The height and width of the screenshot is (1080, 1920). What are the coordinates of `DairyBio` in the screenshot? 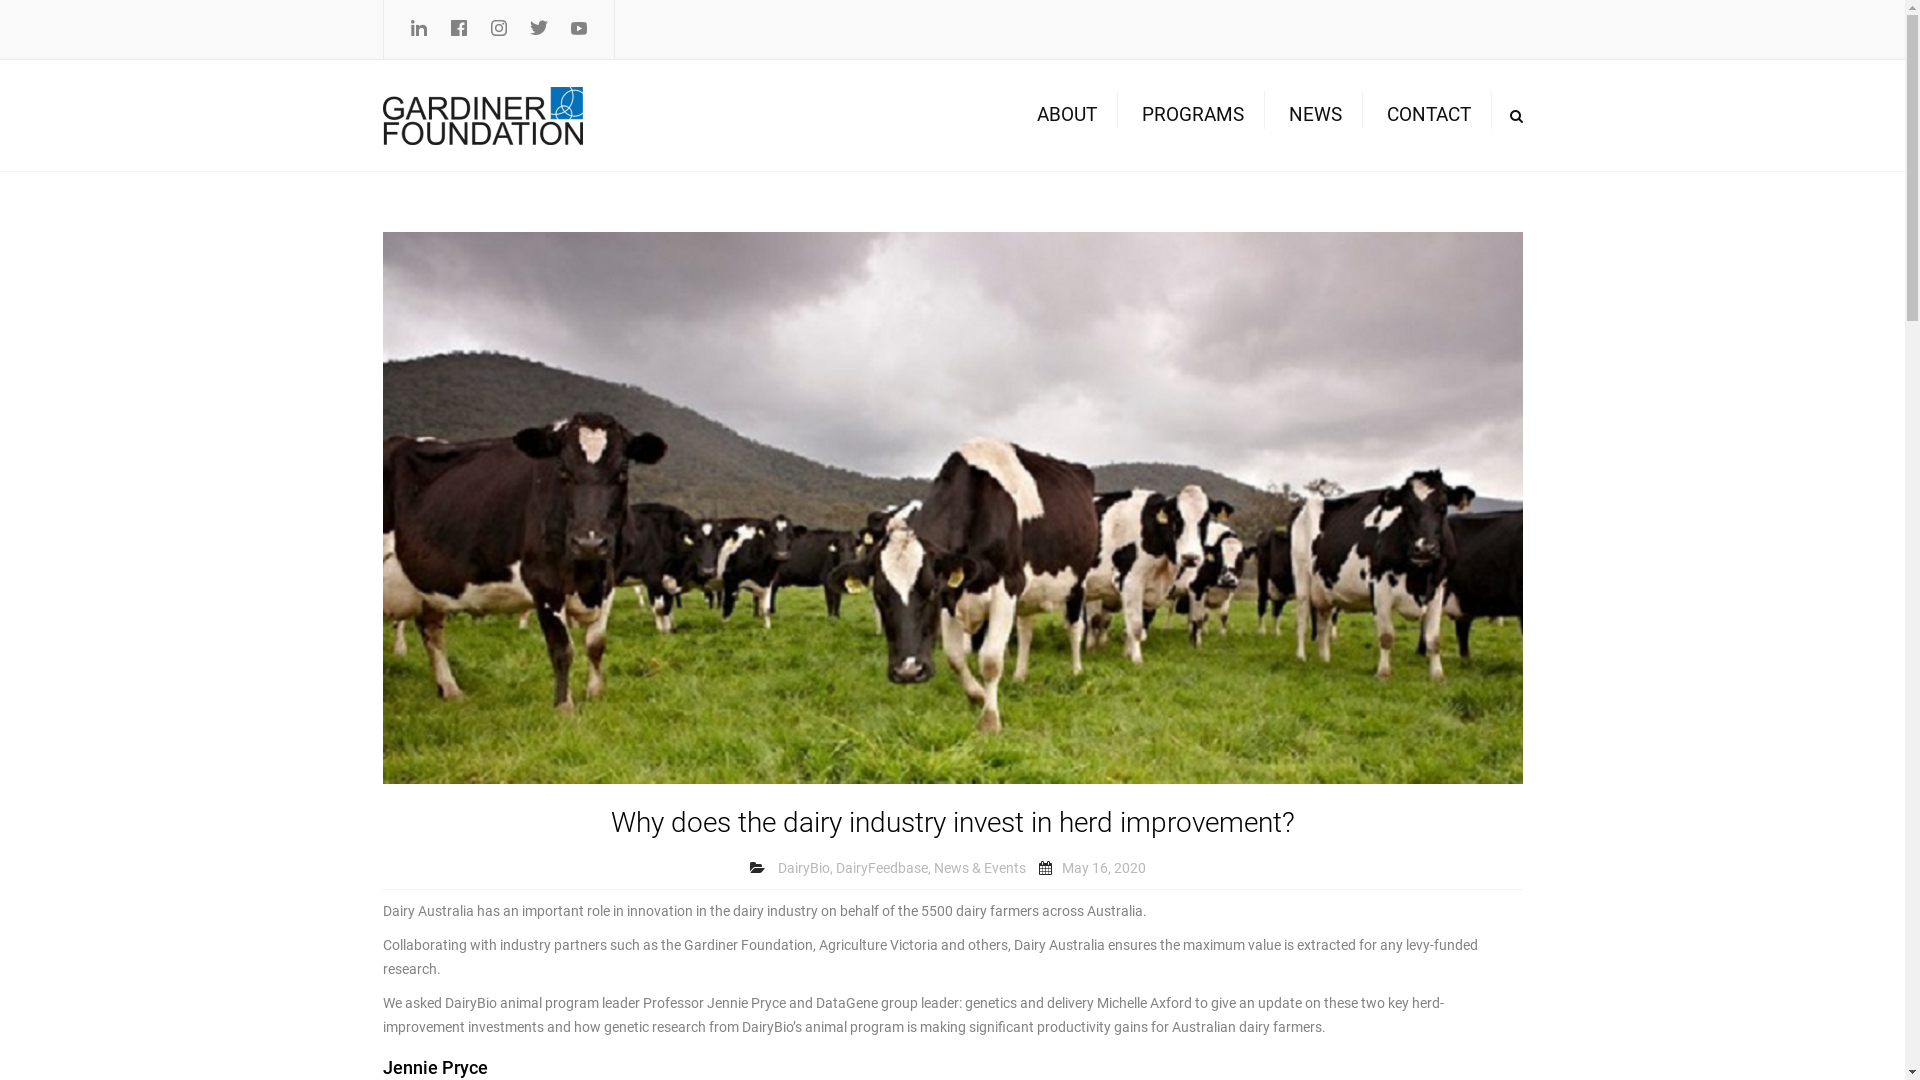 It's located at (804, 869).